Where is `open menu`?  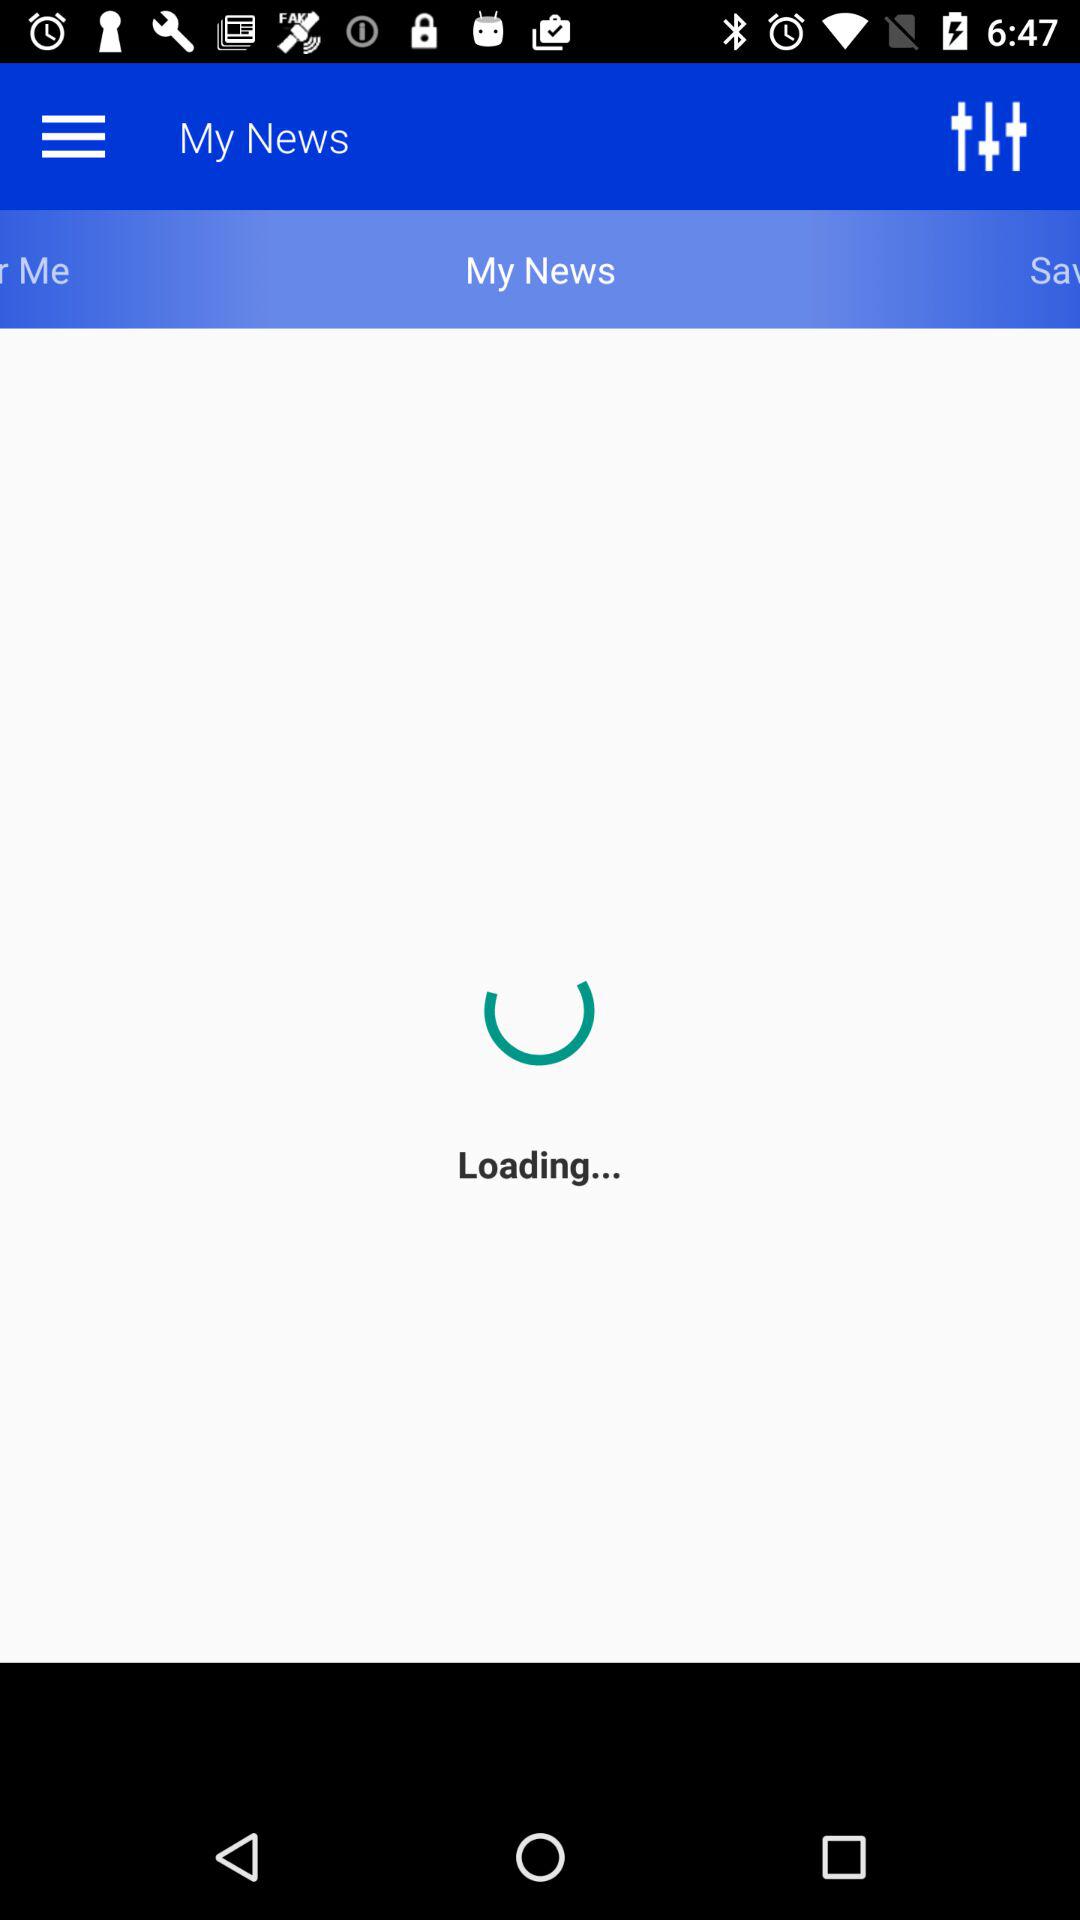 open menu is located at coordinates (73, 136).